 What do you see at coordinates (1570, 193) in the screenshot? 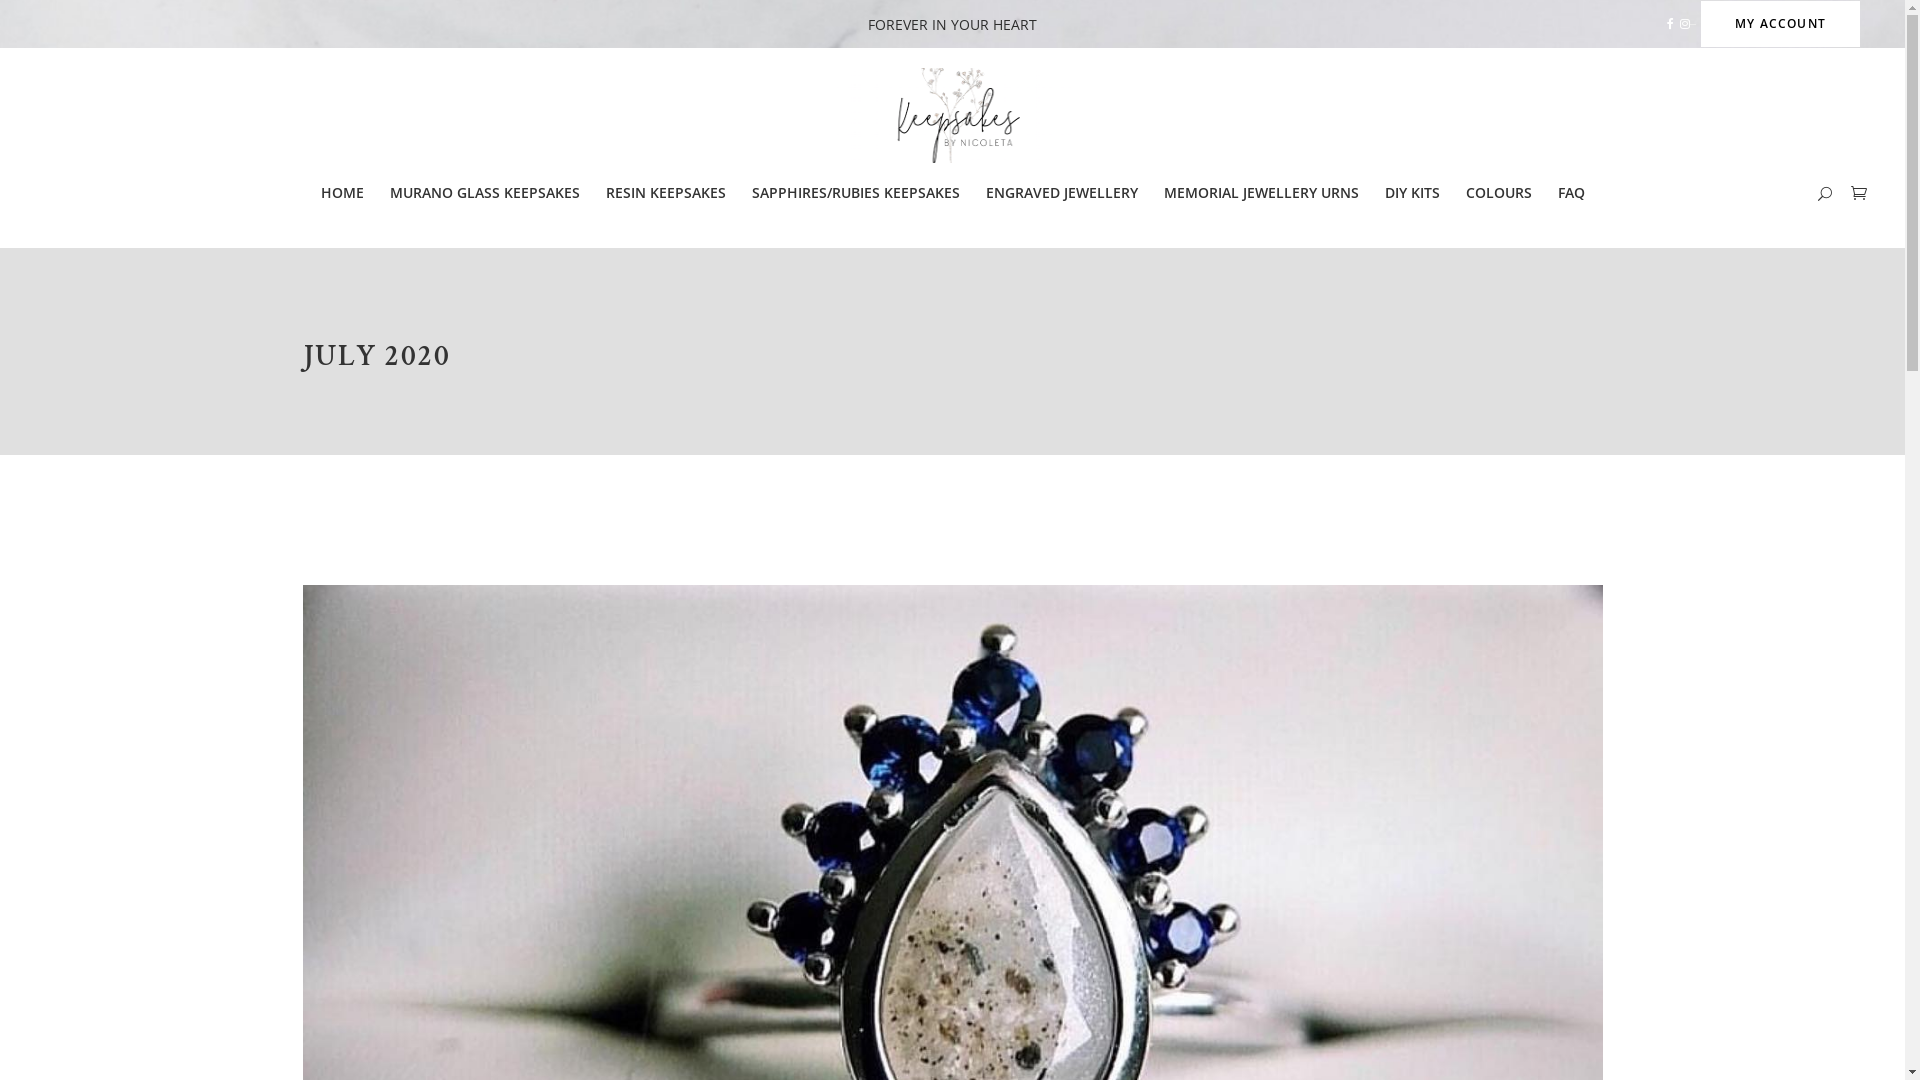
I see `FAQ` at bounding box center [1570, 193].